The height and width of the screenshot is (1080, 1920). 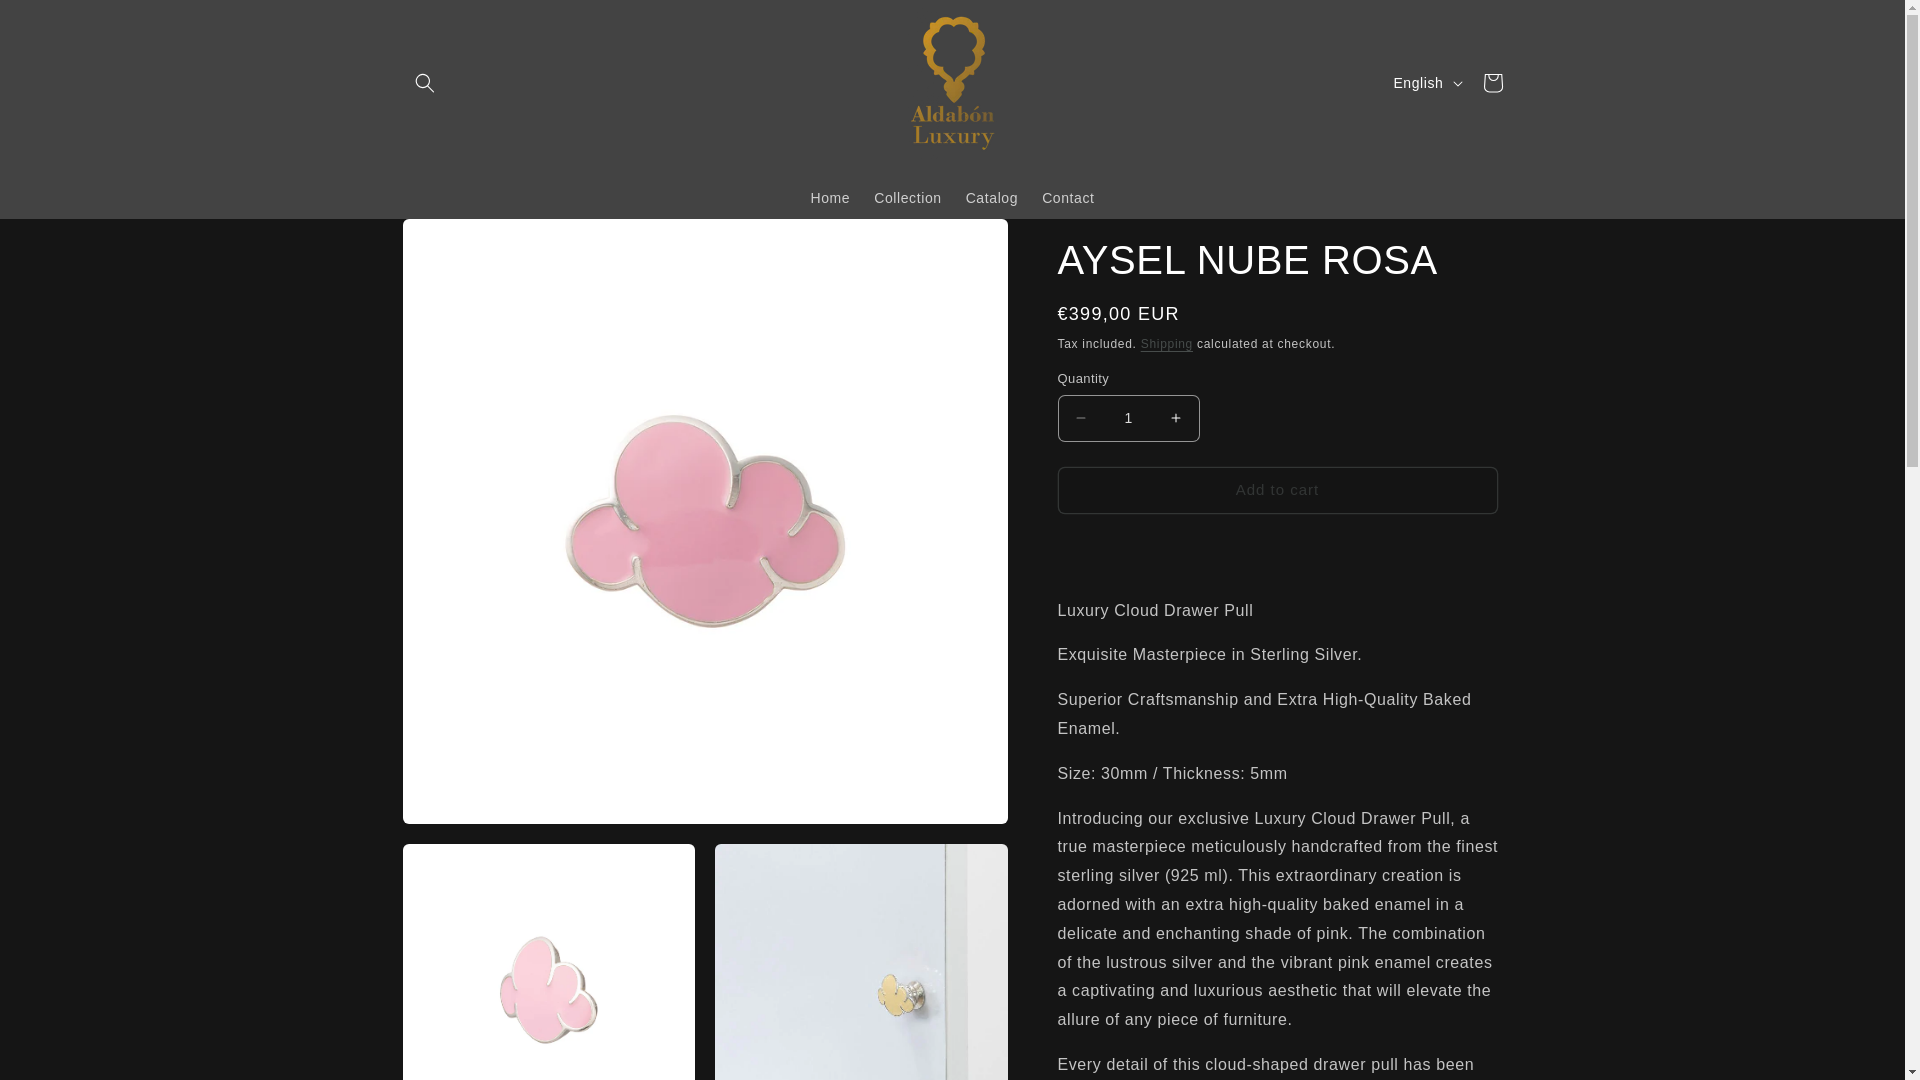 I want to click on Contact, so click(x=1067, y=197).